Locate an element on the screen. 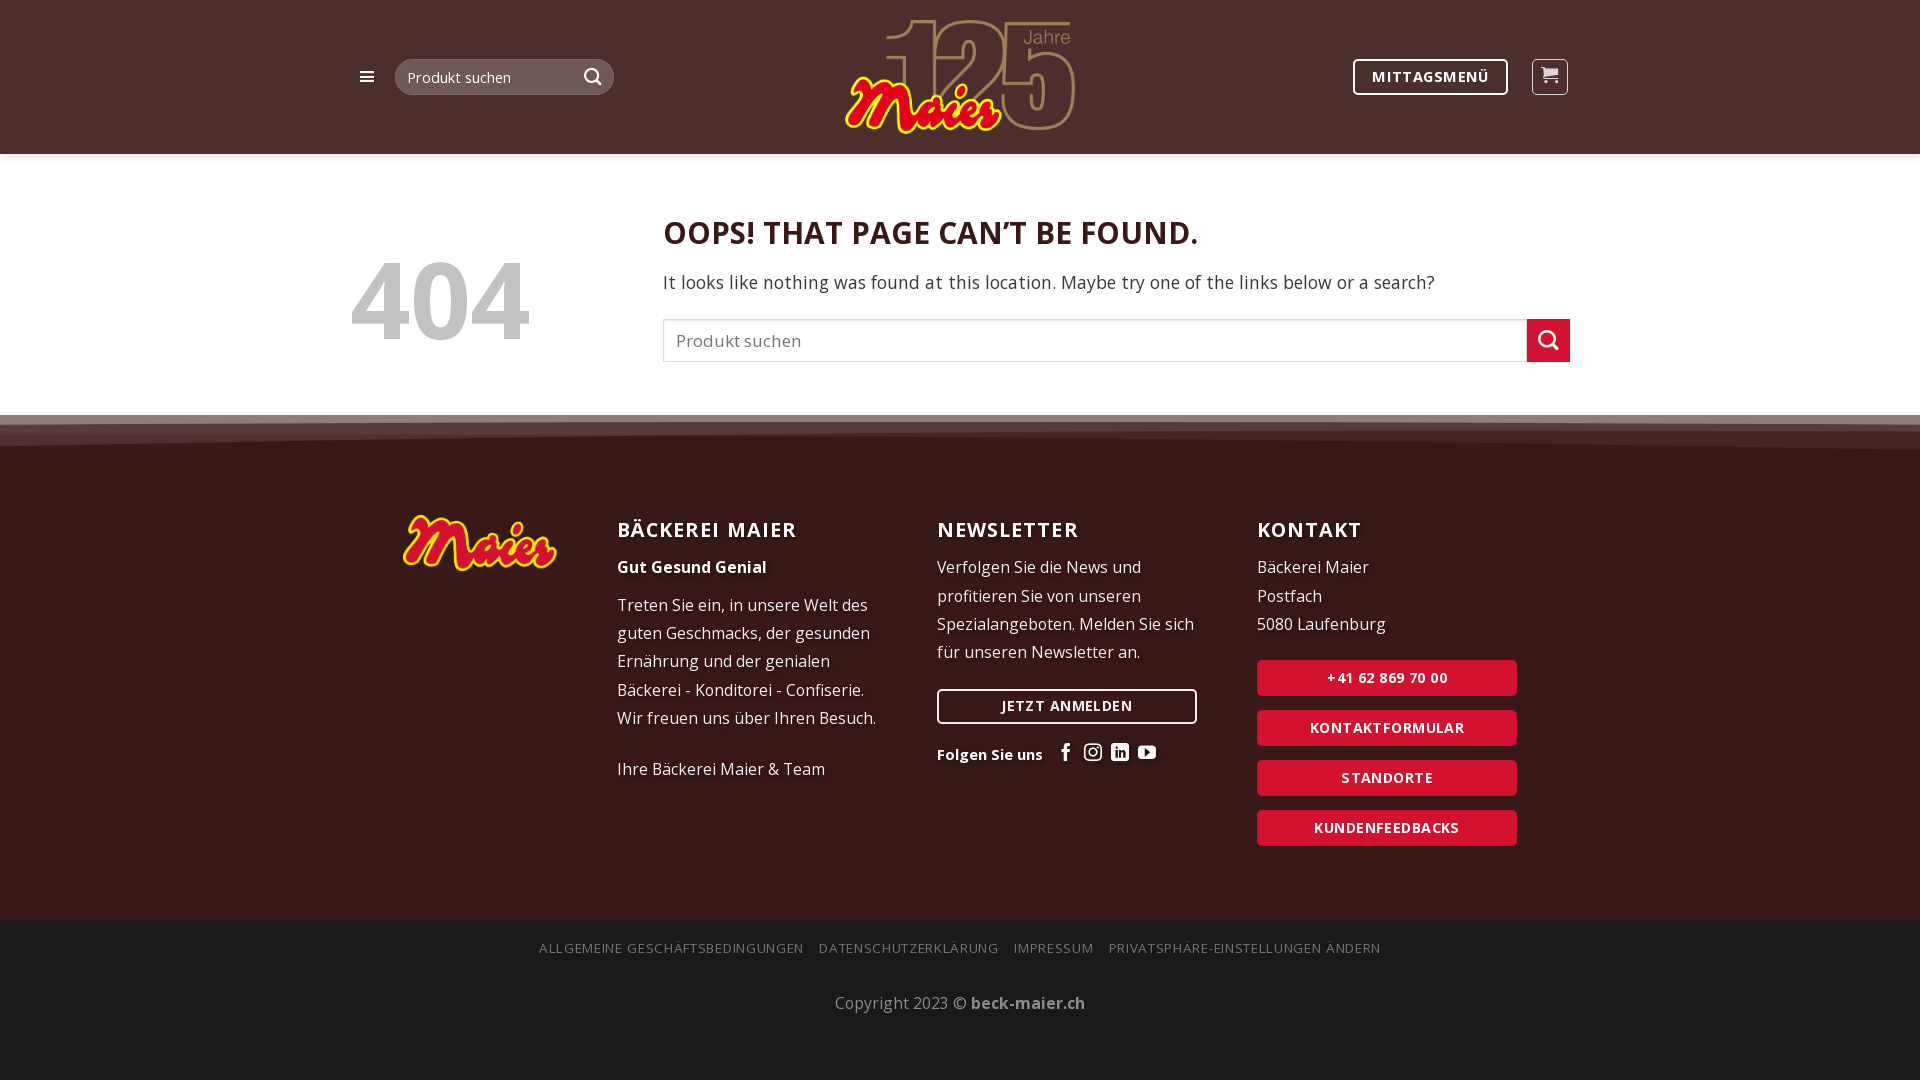  STANDORTE is located at coordinates (1387, 778).